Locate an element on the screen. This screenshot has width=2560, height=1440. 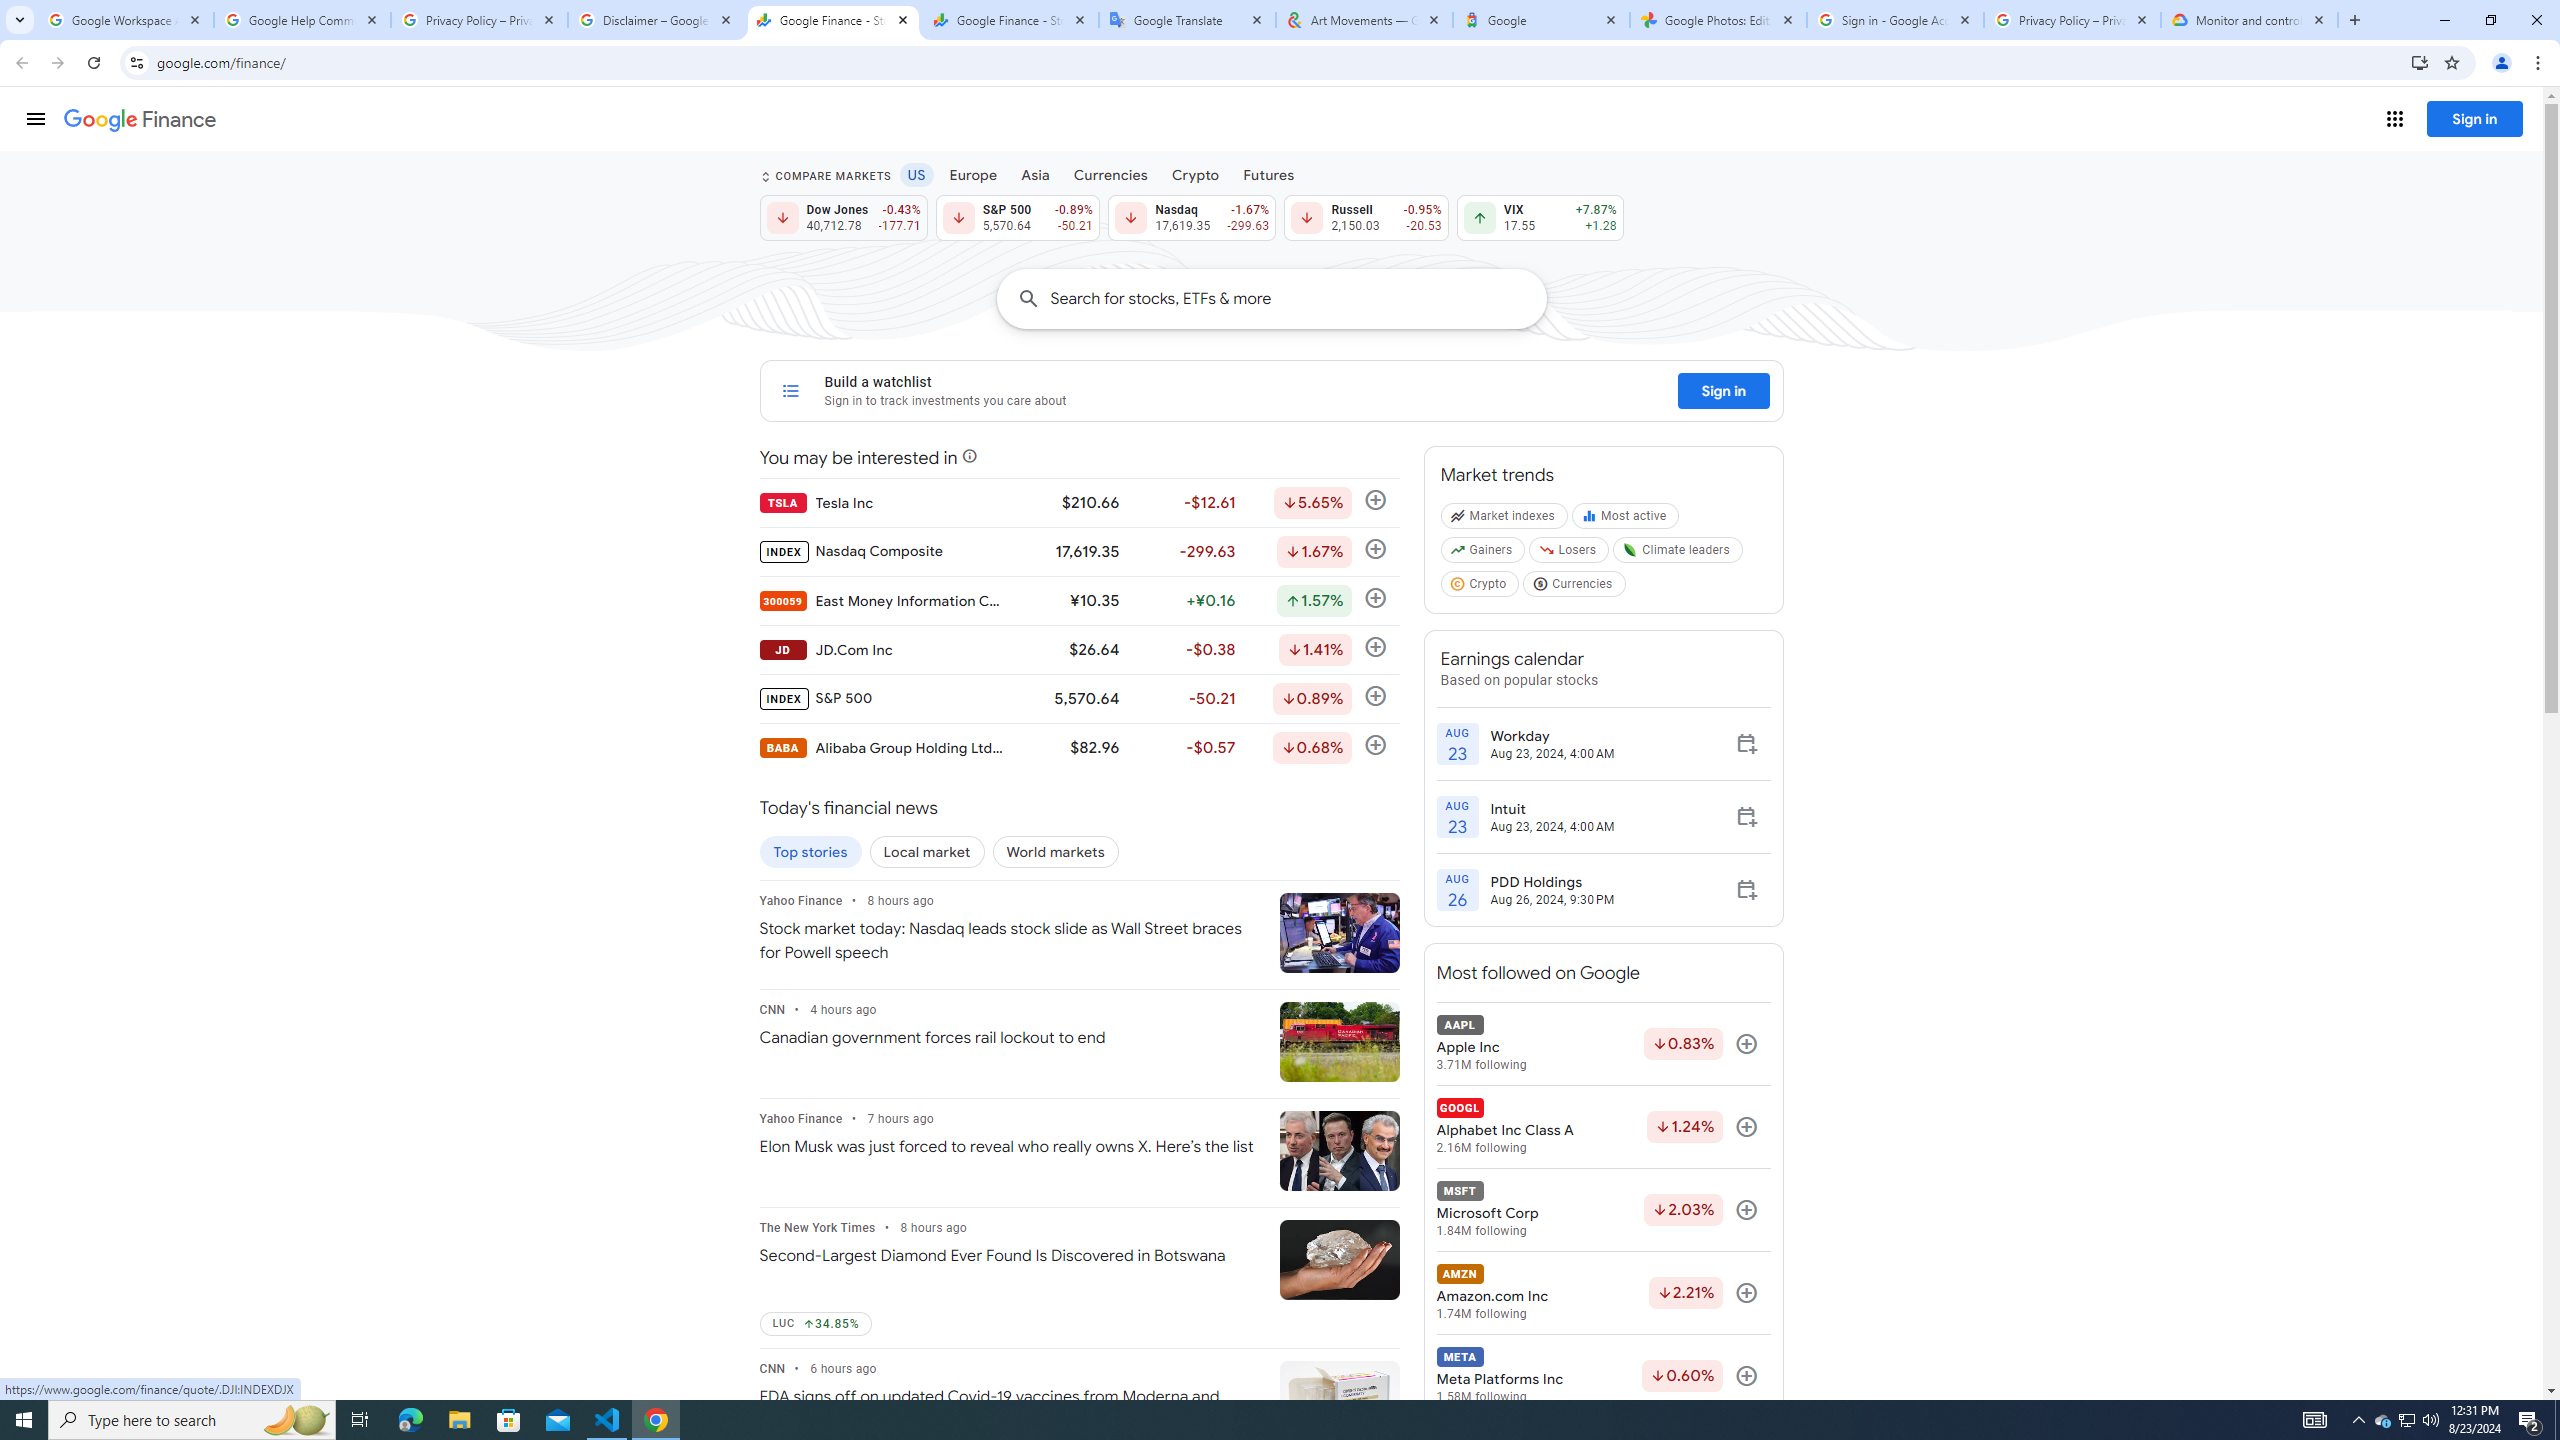
COMPARE MARKETS is located at coordinates (824, 176).